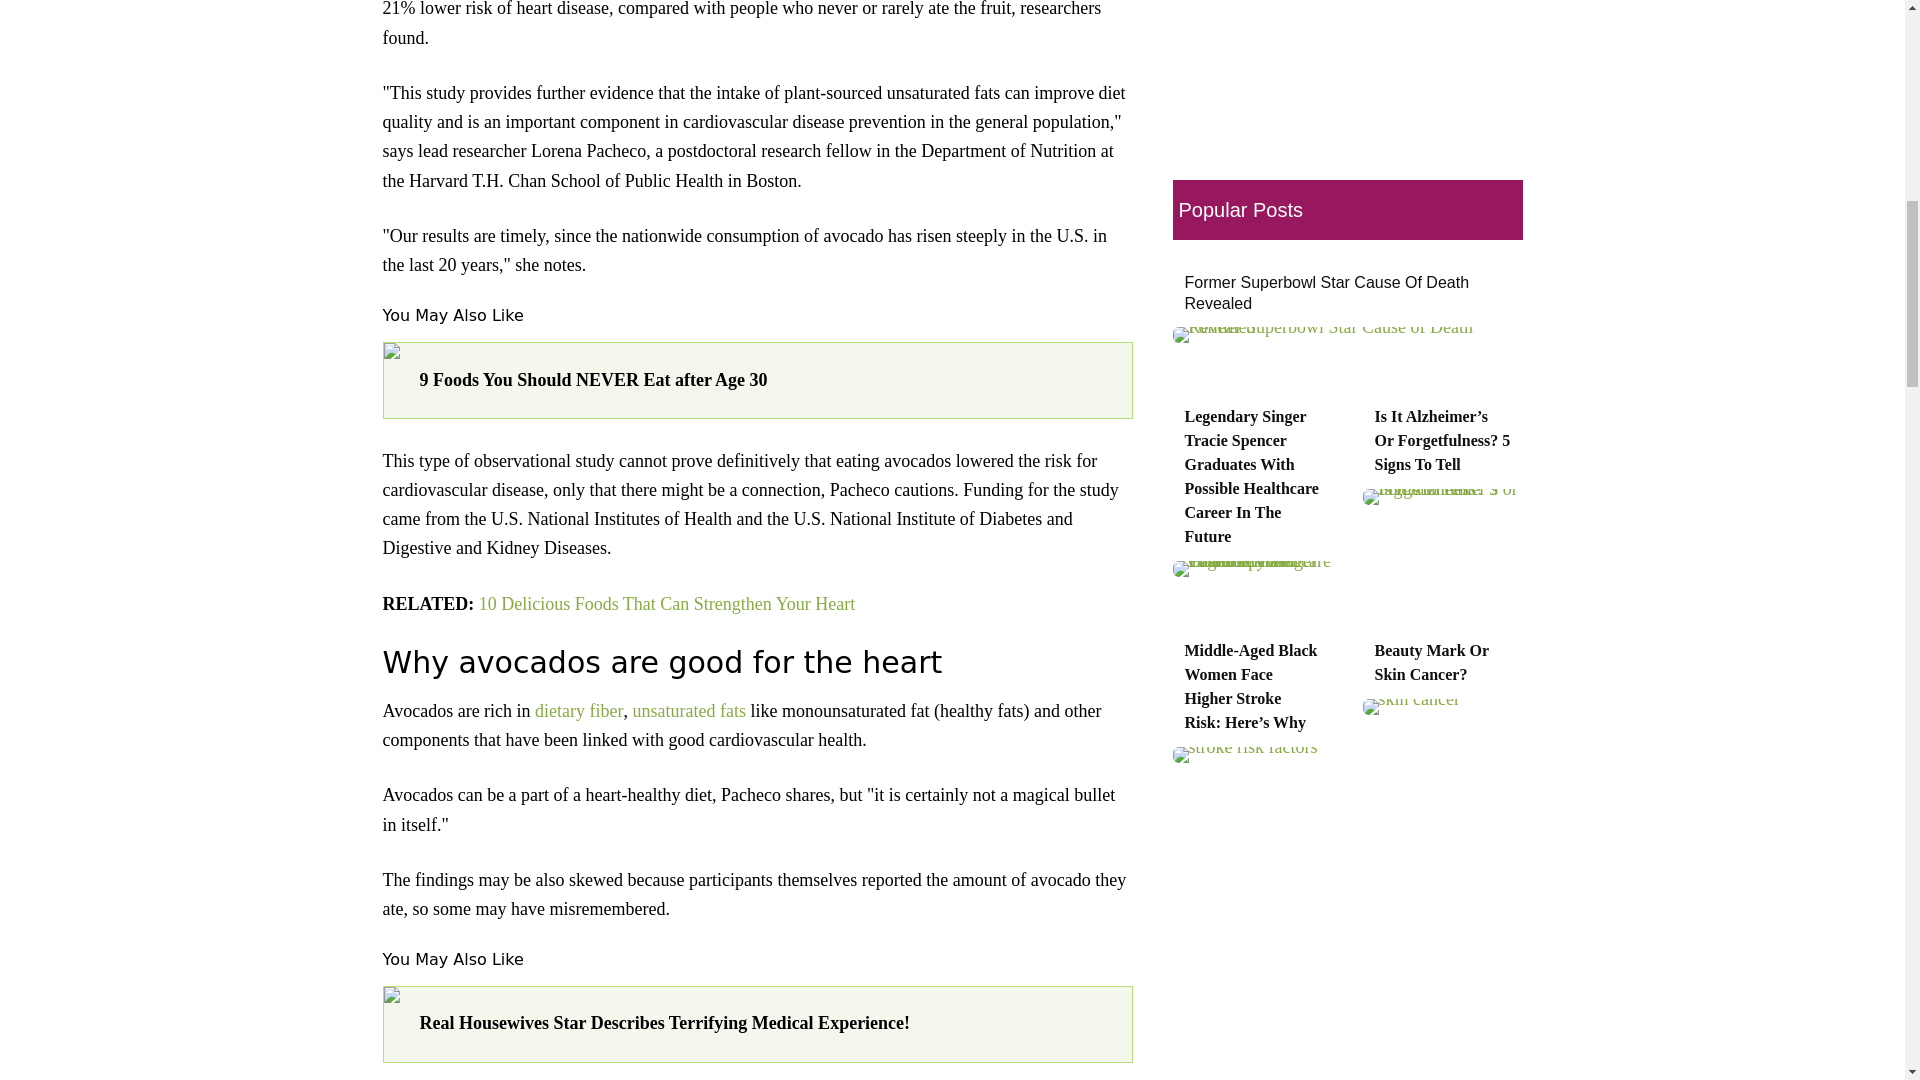 The height and width of the screenshot is (1080, 1920). Describe the element at coordinates (667, 604) in the screenshot. I see `10 Delicious Foods That Can Strengthen Your Heart` at that location.